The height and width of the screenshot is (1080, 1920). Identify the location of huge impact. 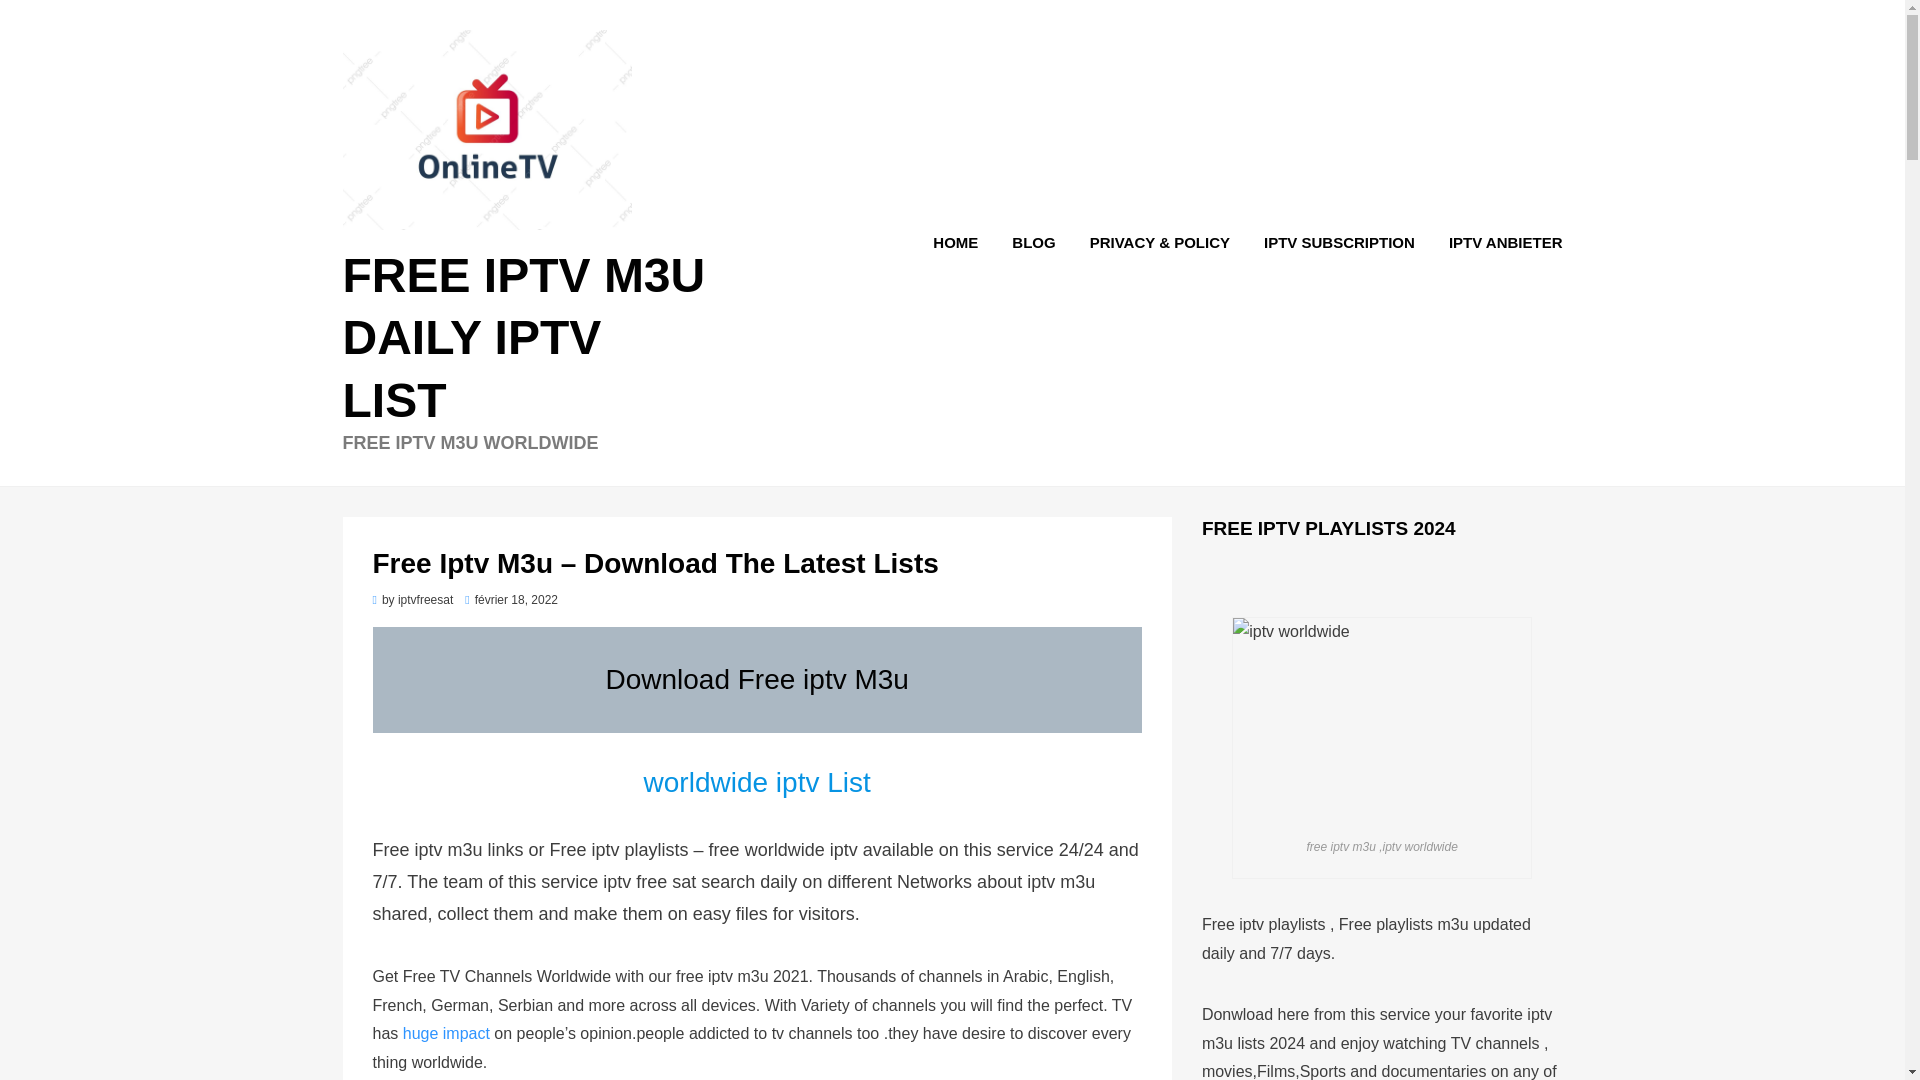
(446, 1033).